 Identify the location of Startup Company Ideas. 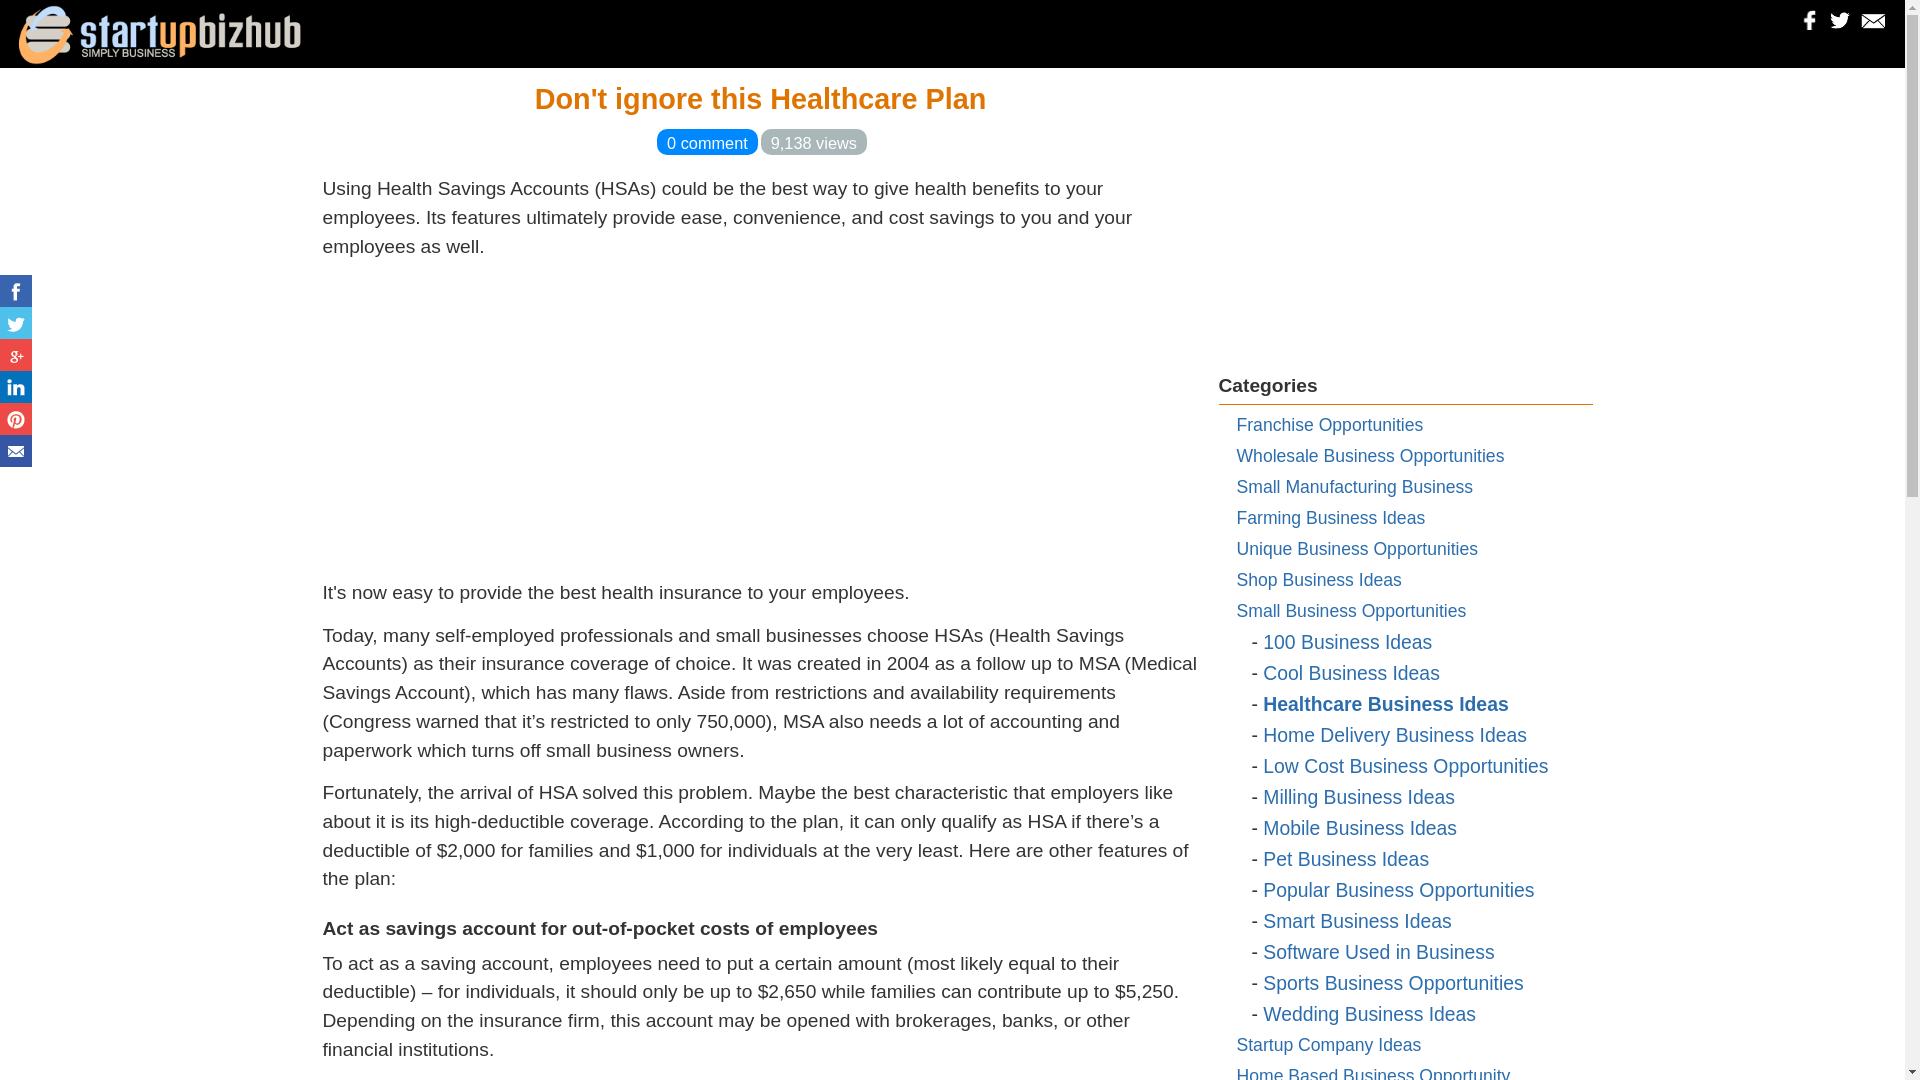
(1328, 1044).